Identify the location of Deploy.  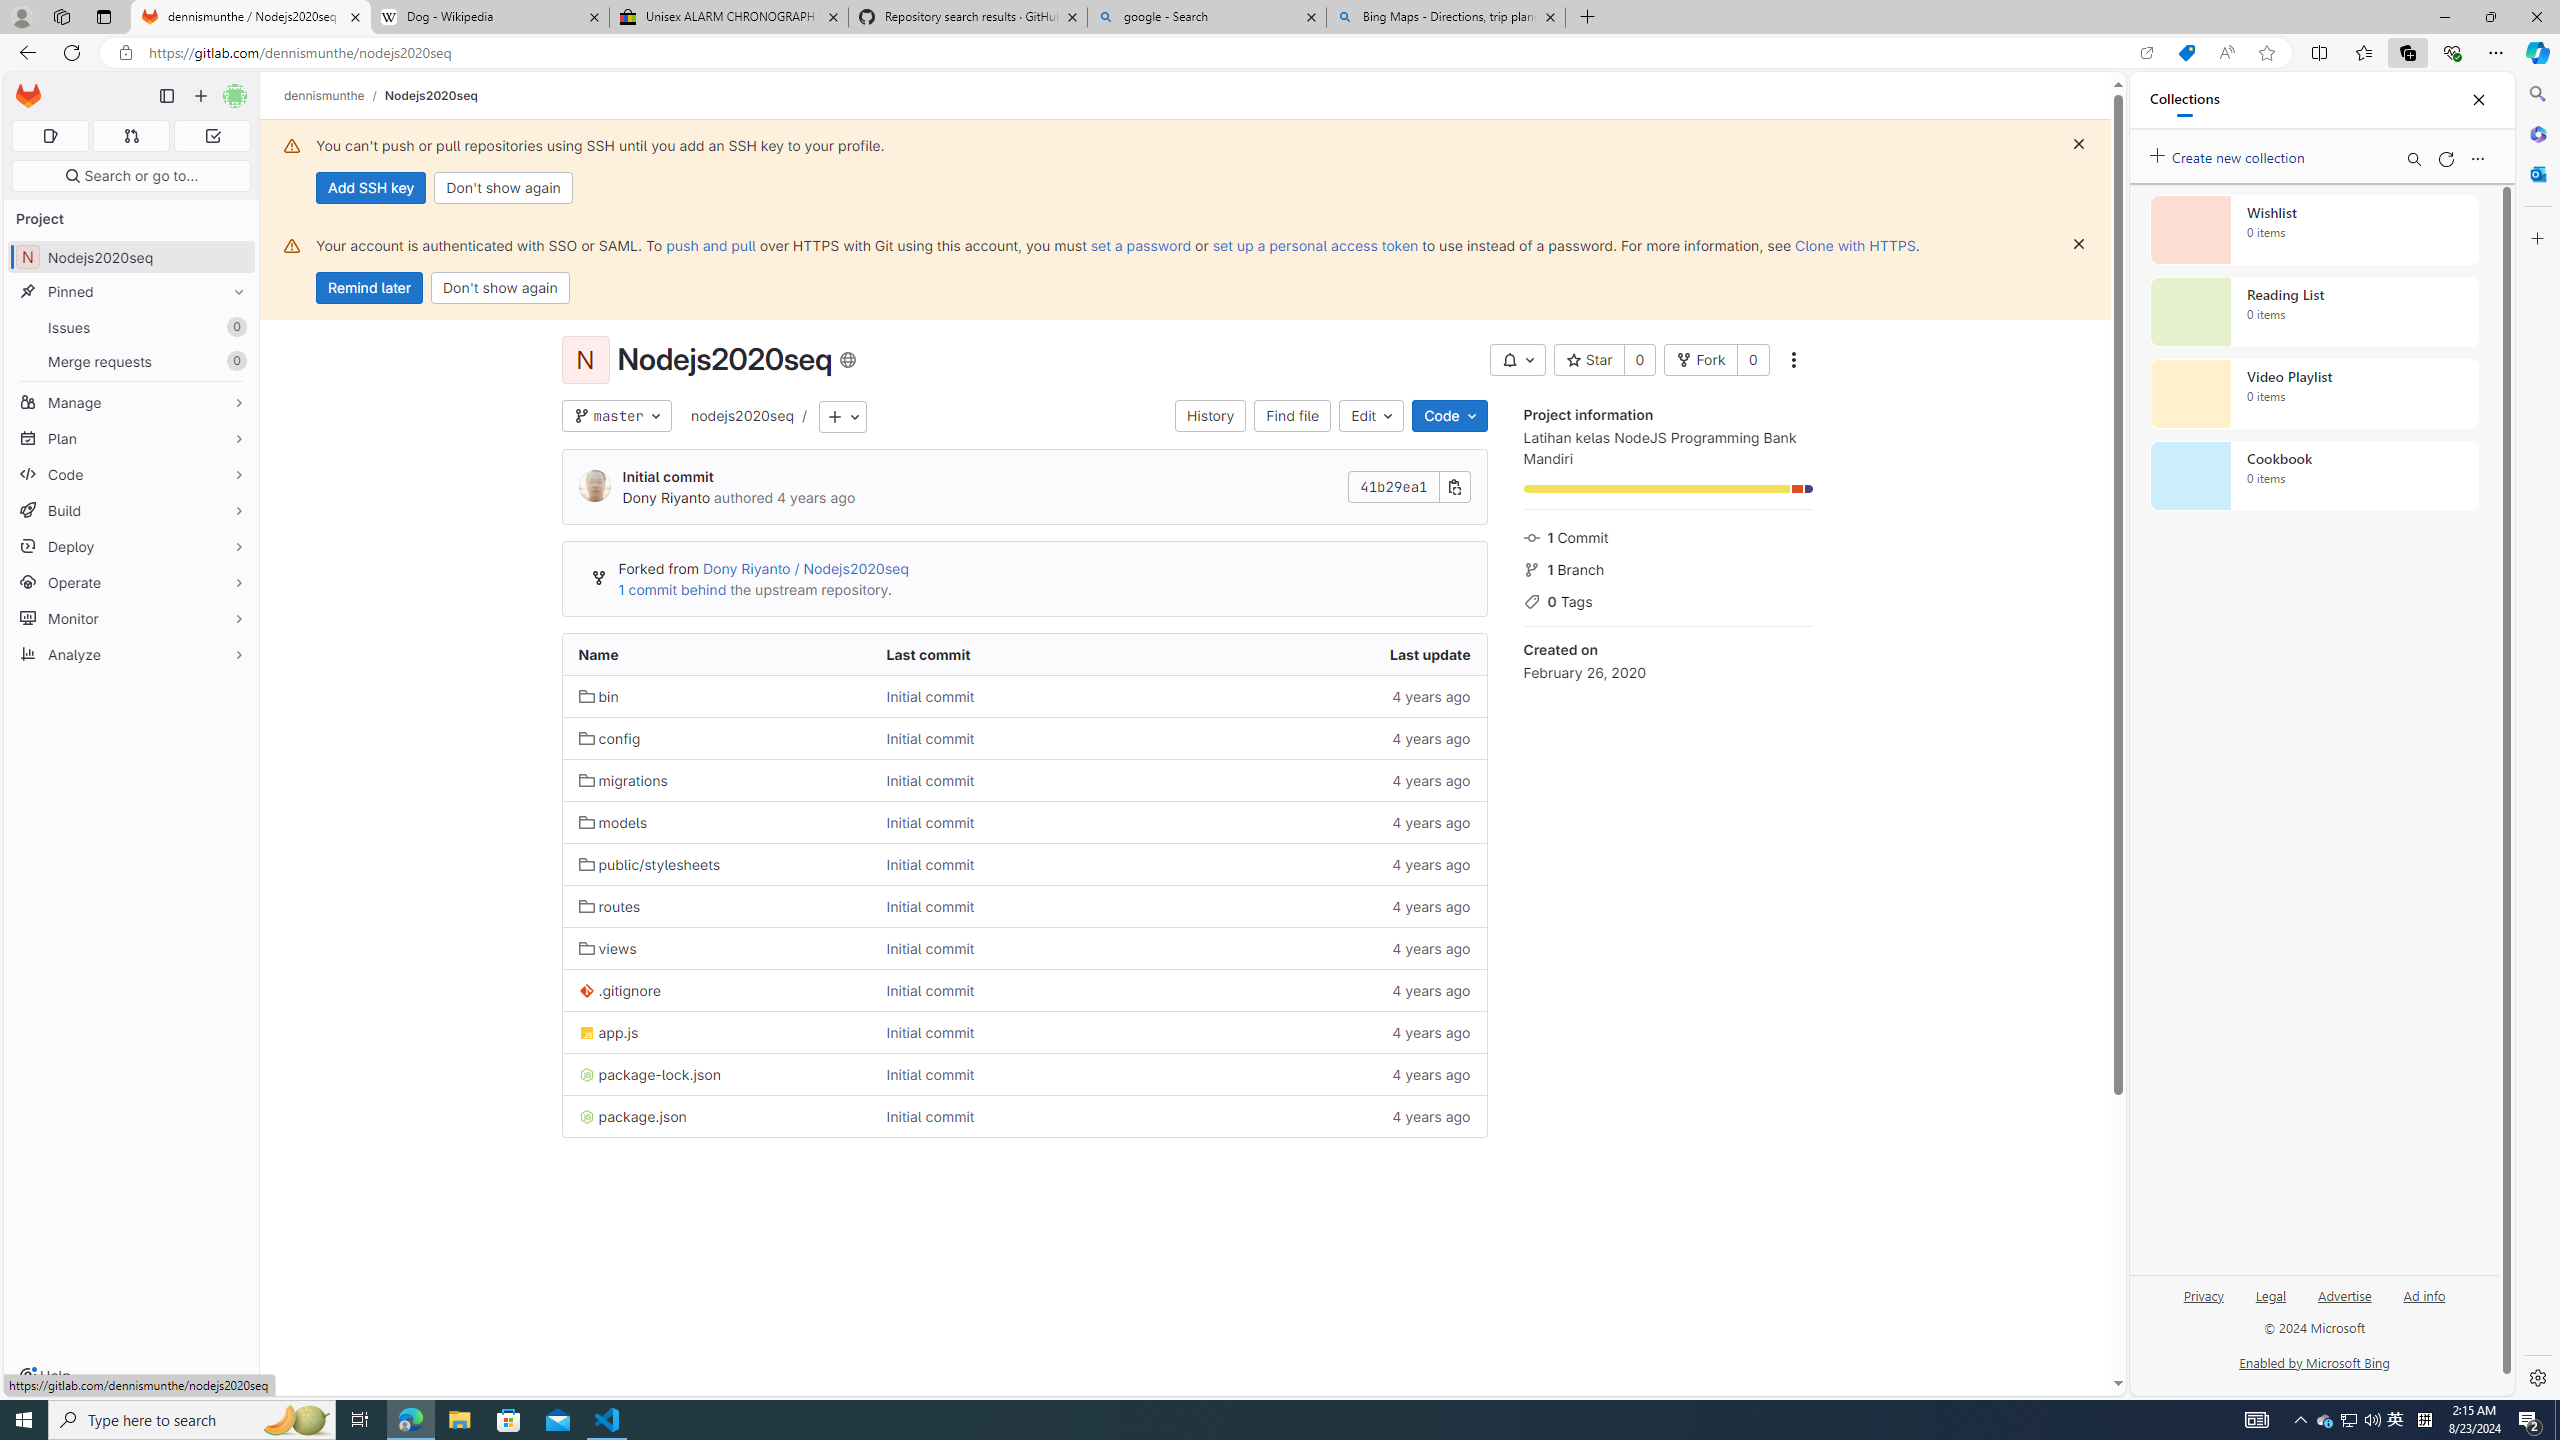
(132, 546).